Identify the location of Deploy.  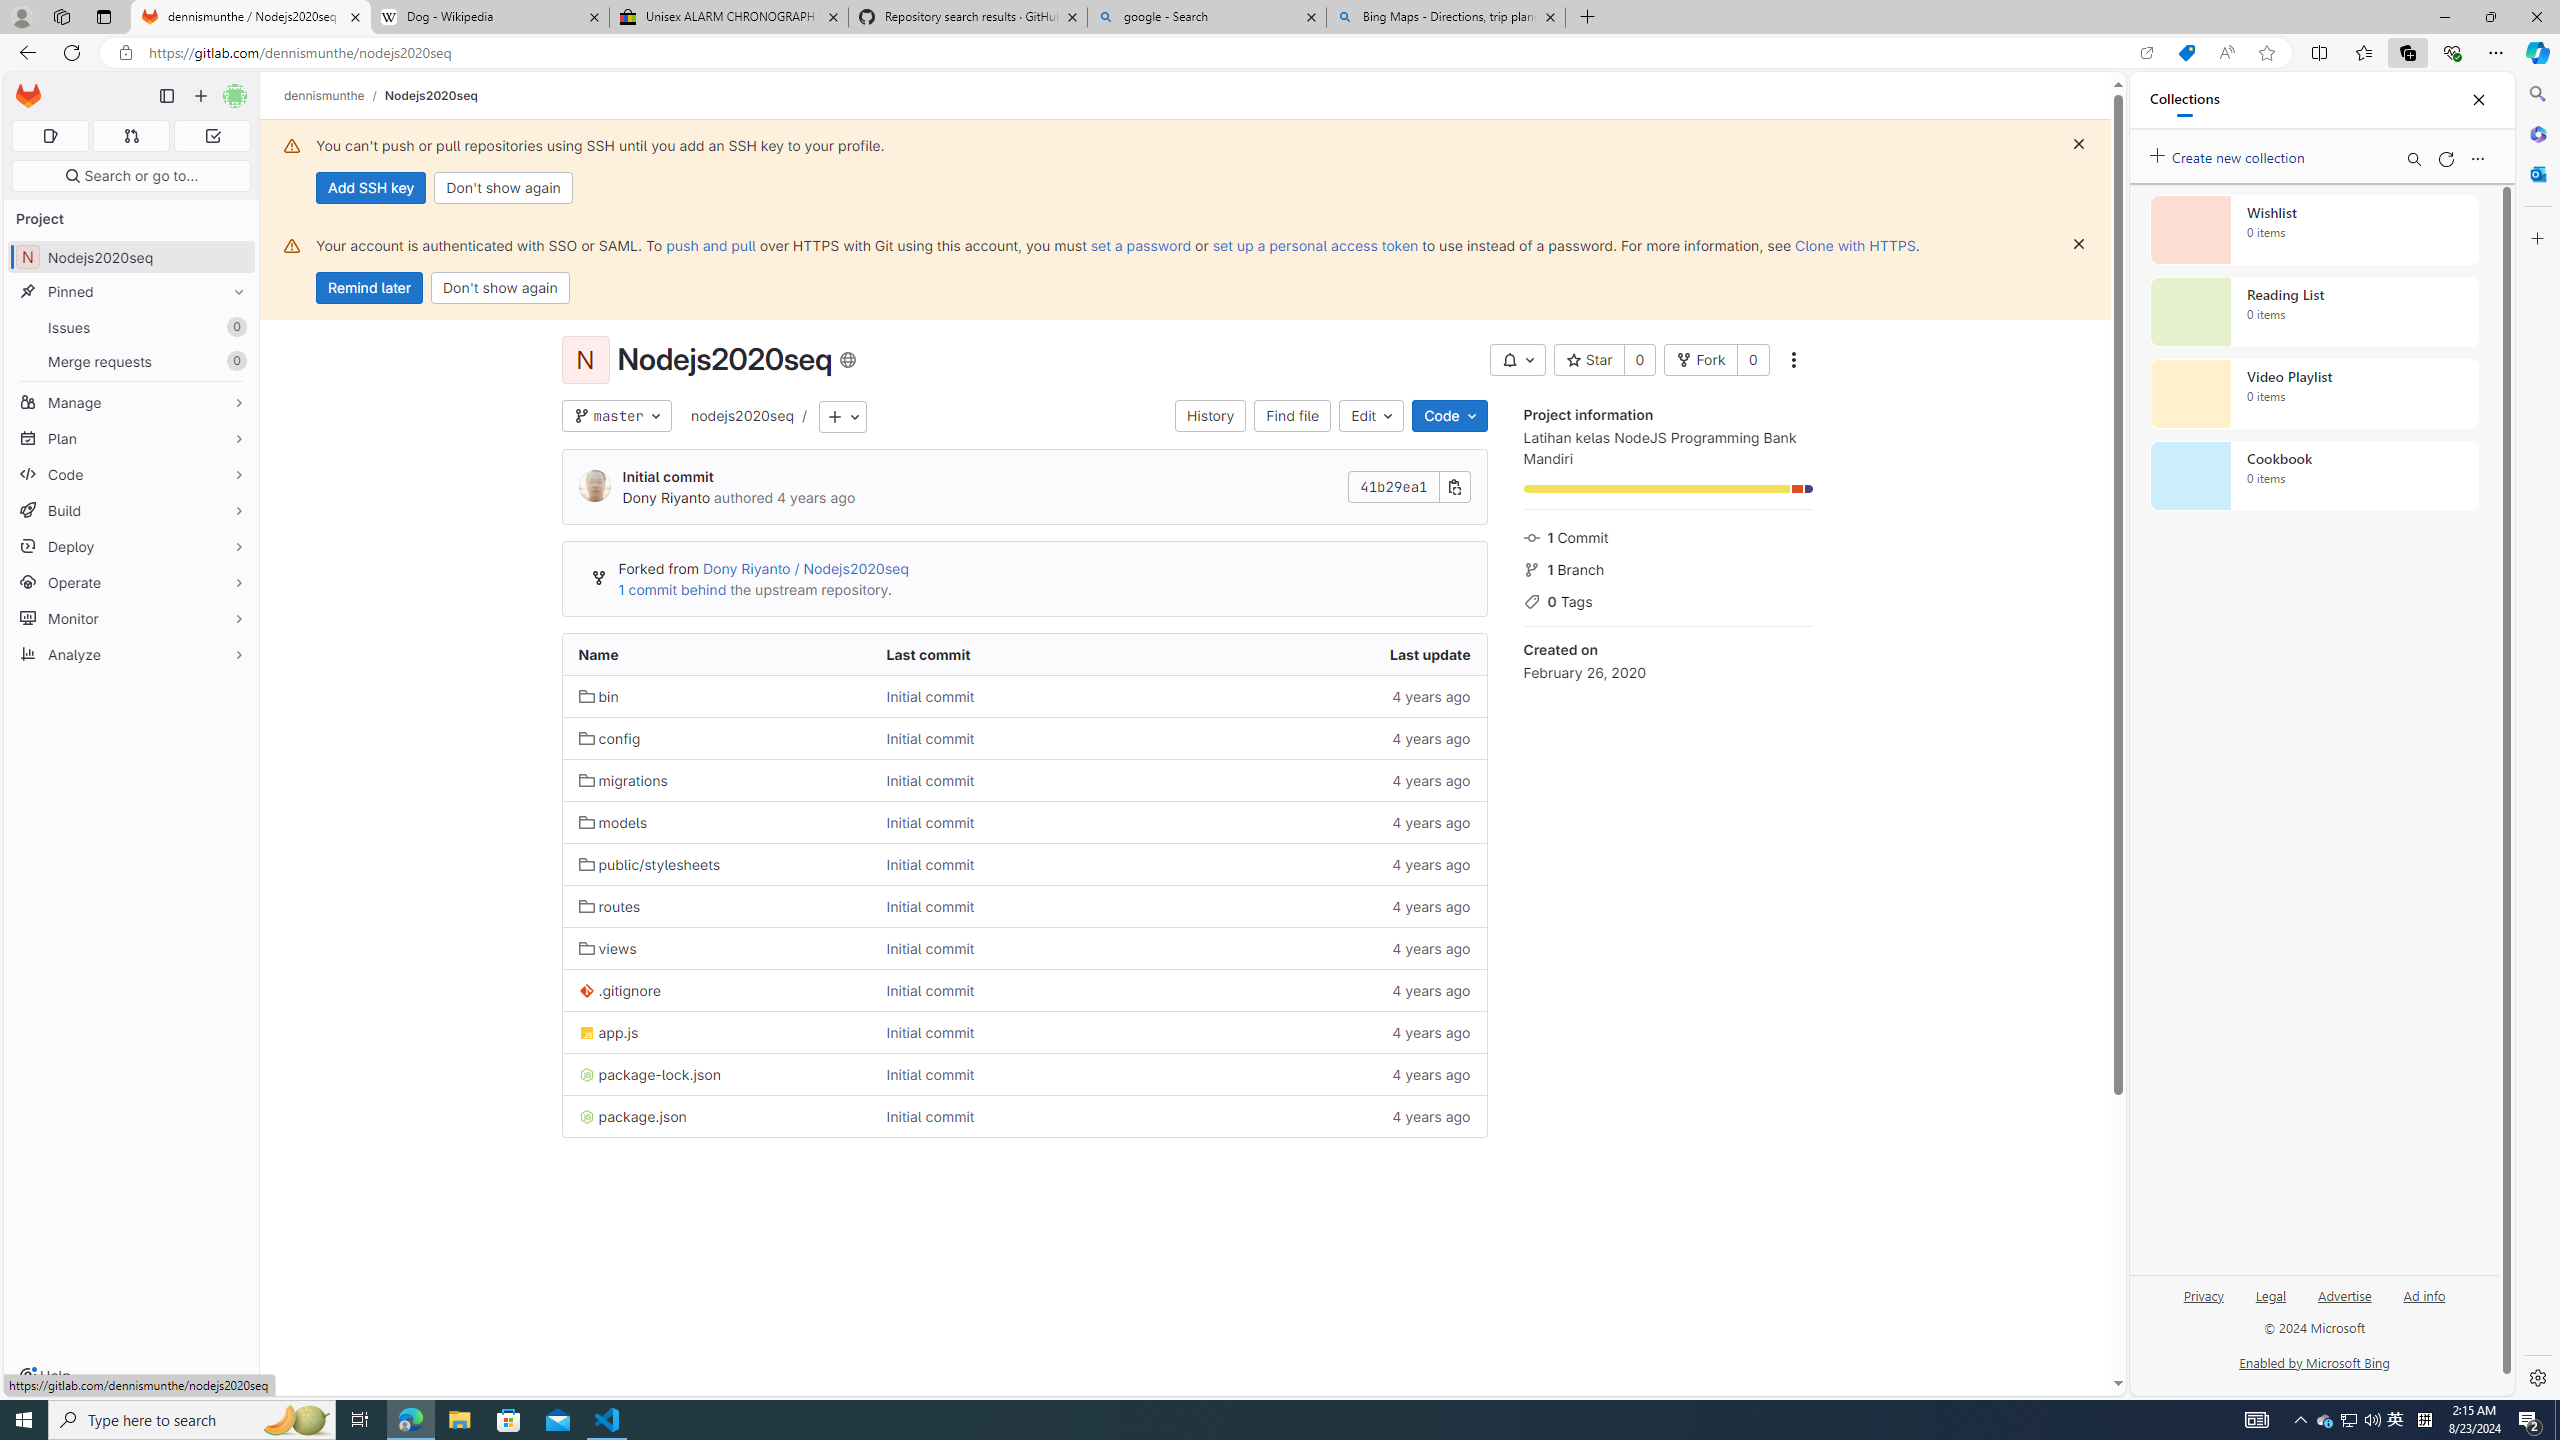
(132, 546).